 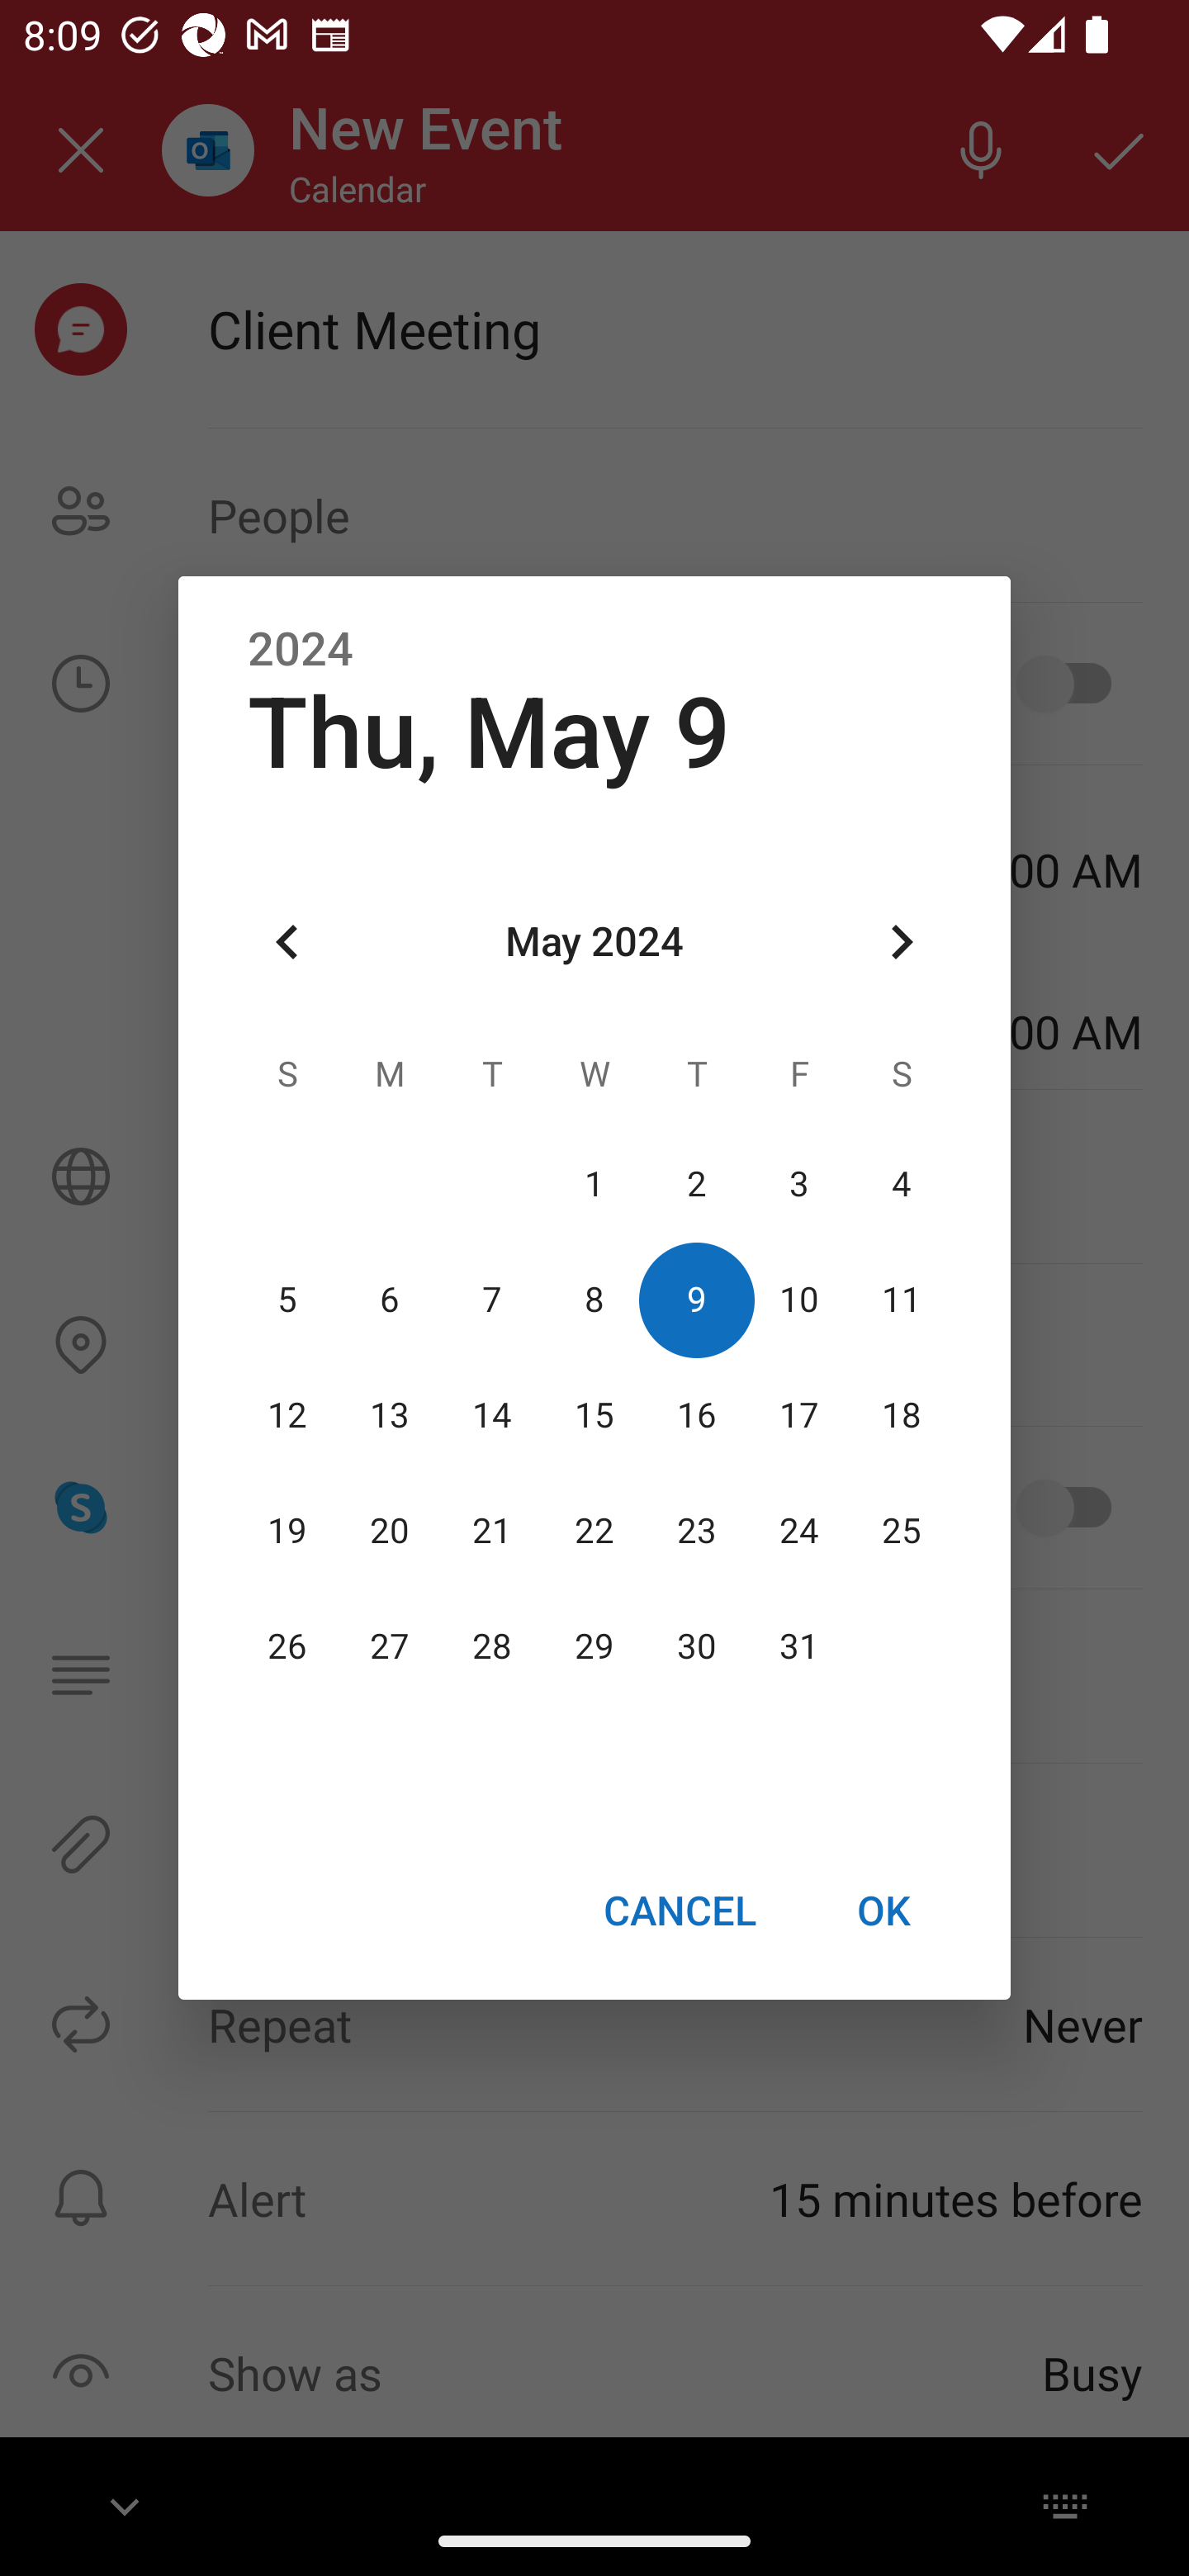 What do you see at coordinates (287, 1531) in the screenshot?
I see `19 19 May 2024` at bounding box center [287, 1531].